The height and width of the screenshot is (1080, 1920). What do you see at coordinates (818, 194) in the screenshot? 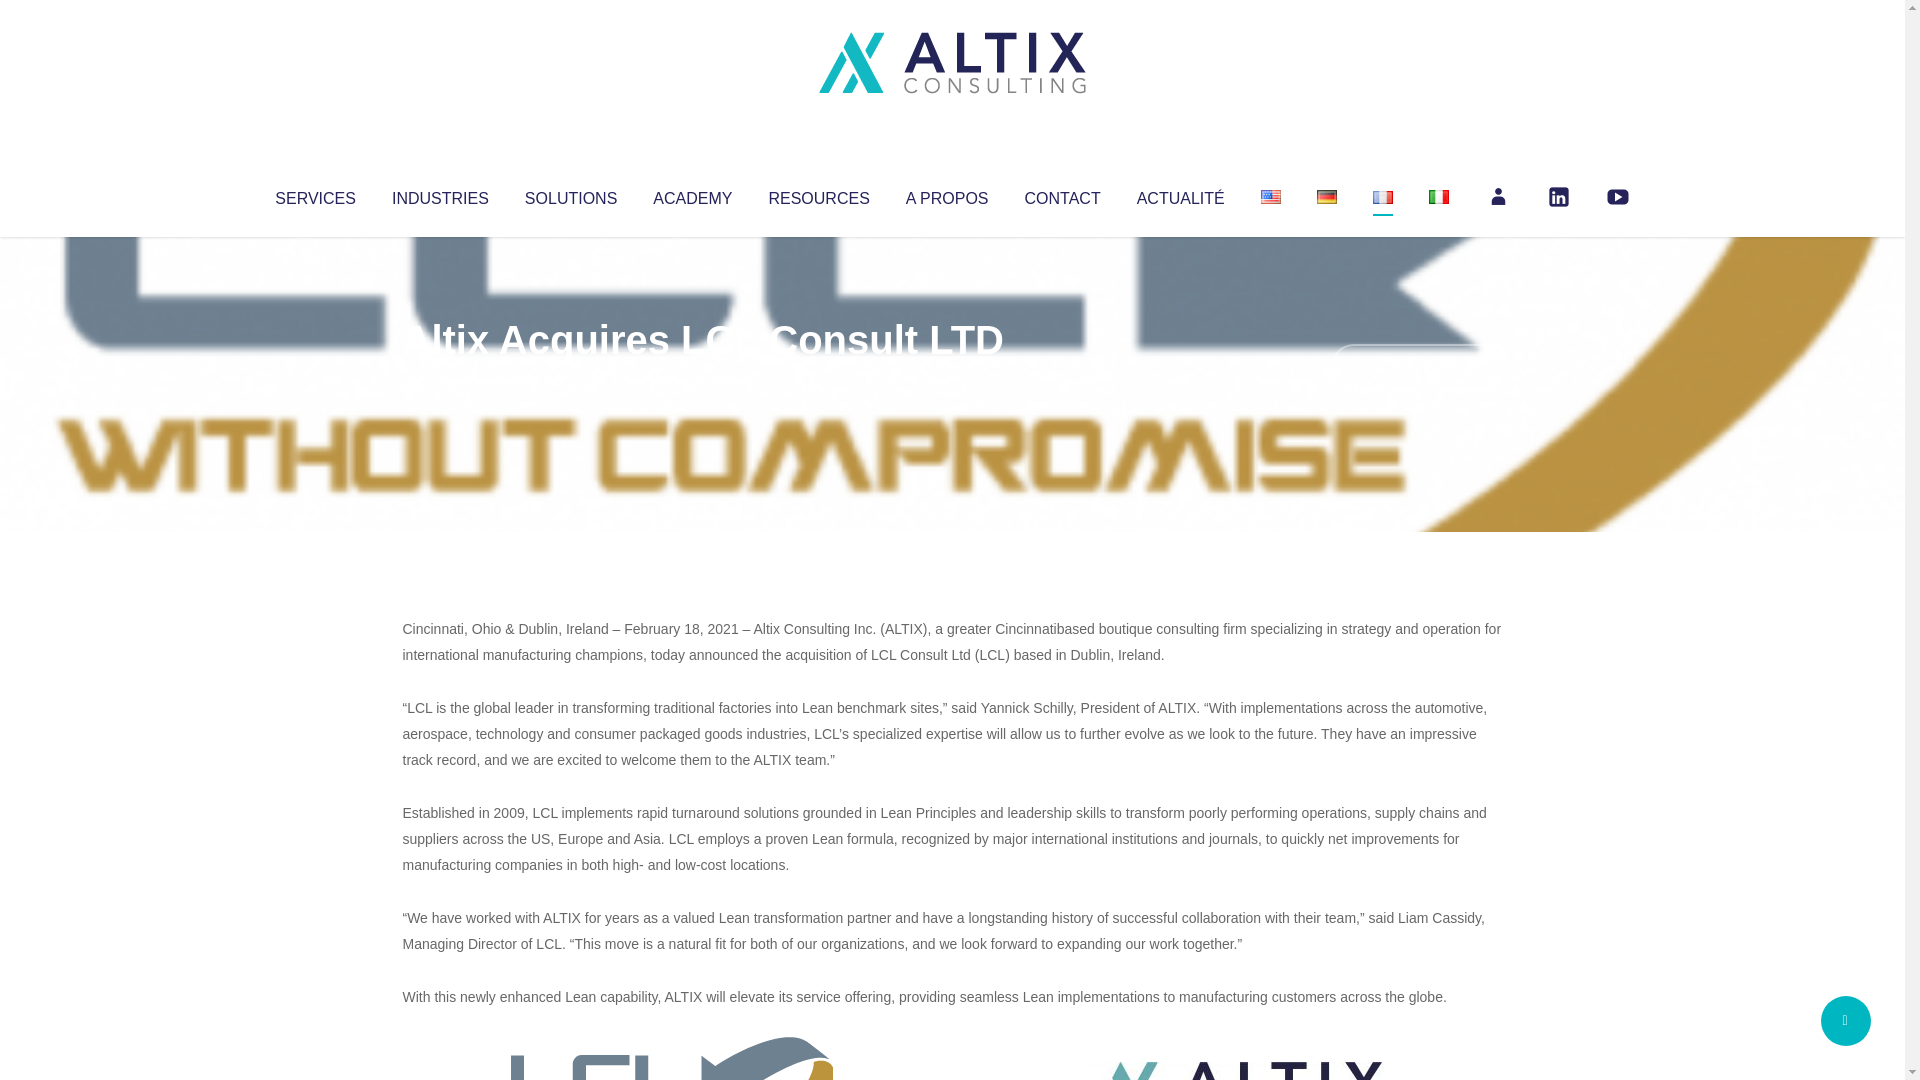
I see `RESOURCES` at bounding box center [818, 194].